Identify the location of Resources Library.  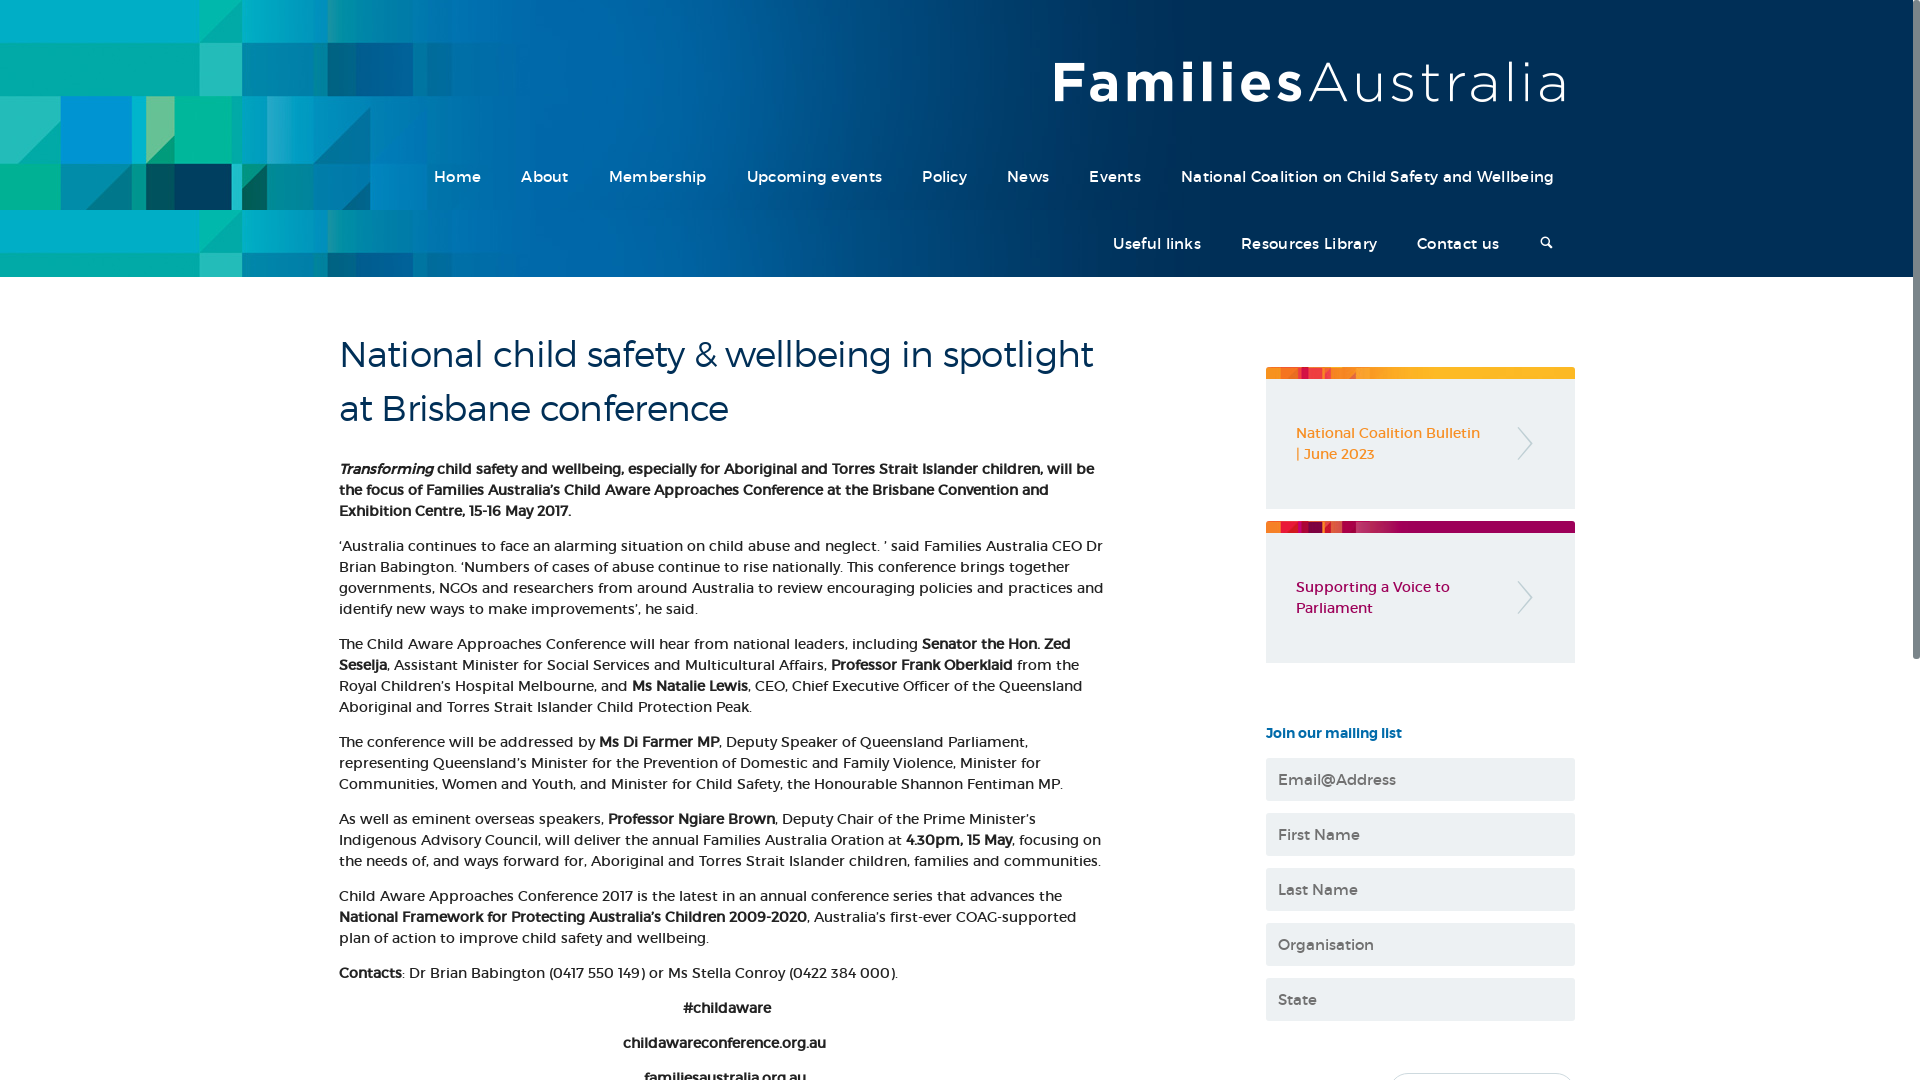
(1309, 244).